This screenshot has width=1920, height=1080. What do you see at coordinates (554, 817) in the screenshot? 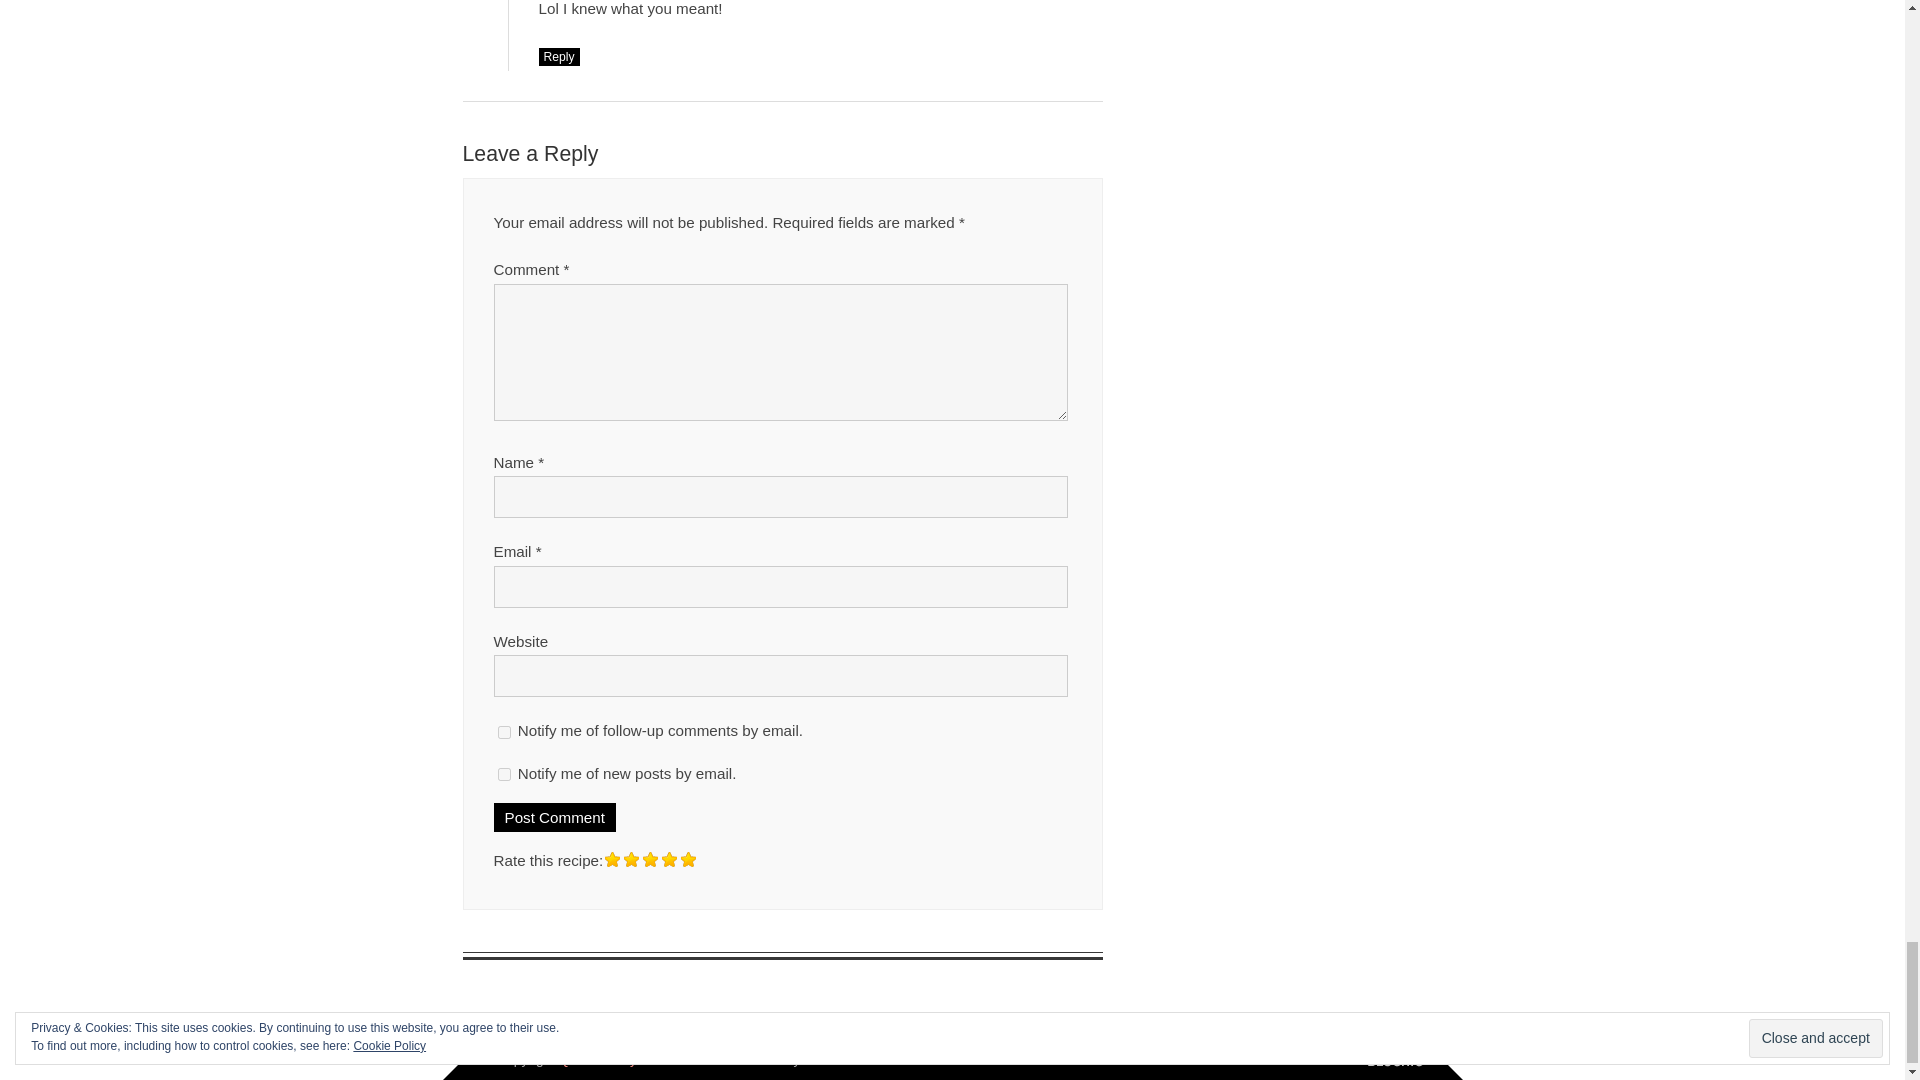
I see `Post Comment` at bounding box center [554, 817].